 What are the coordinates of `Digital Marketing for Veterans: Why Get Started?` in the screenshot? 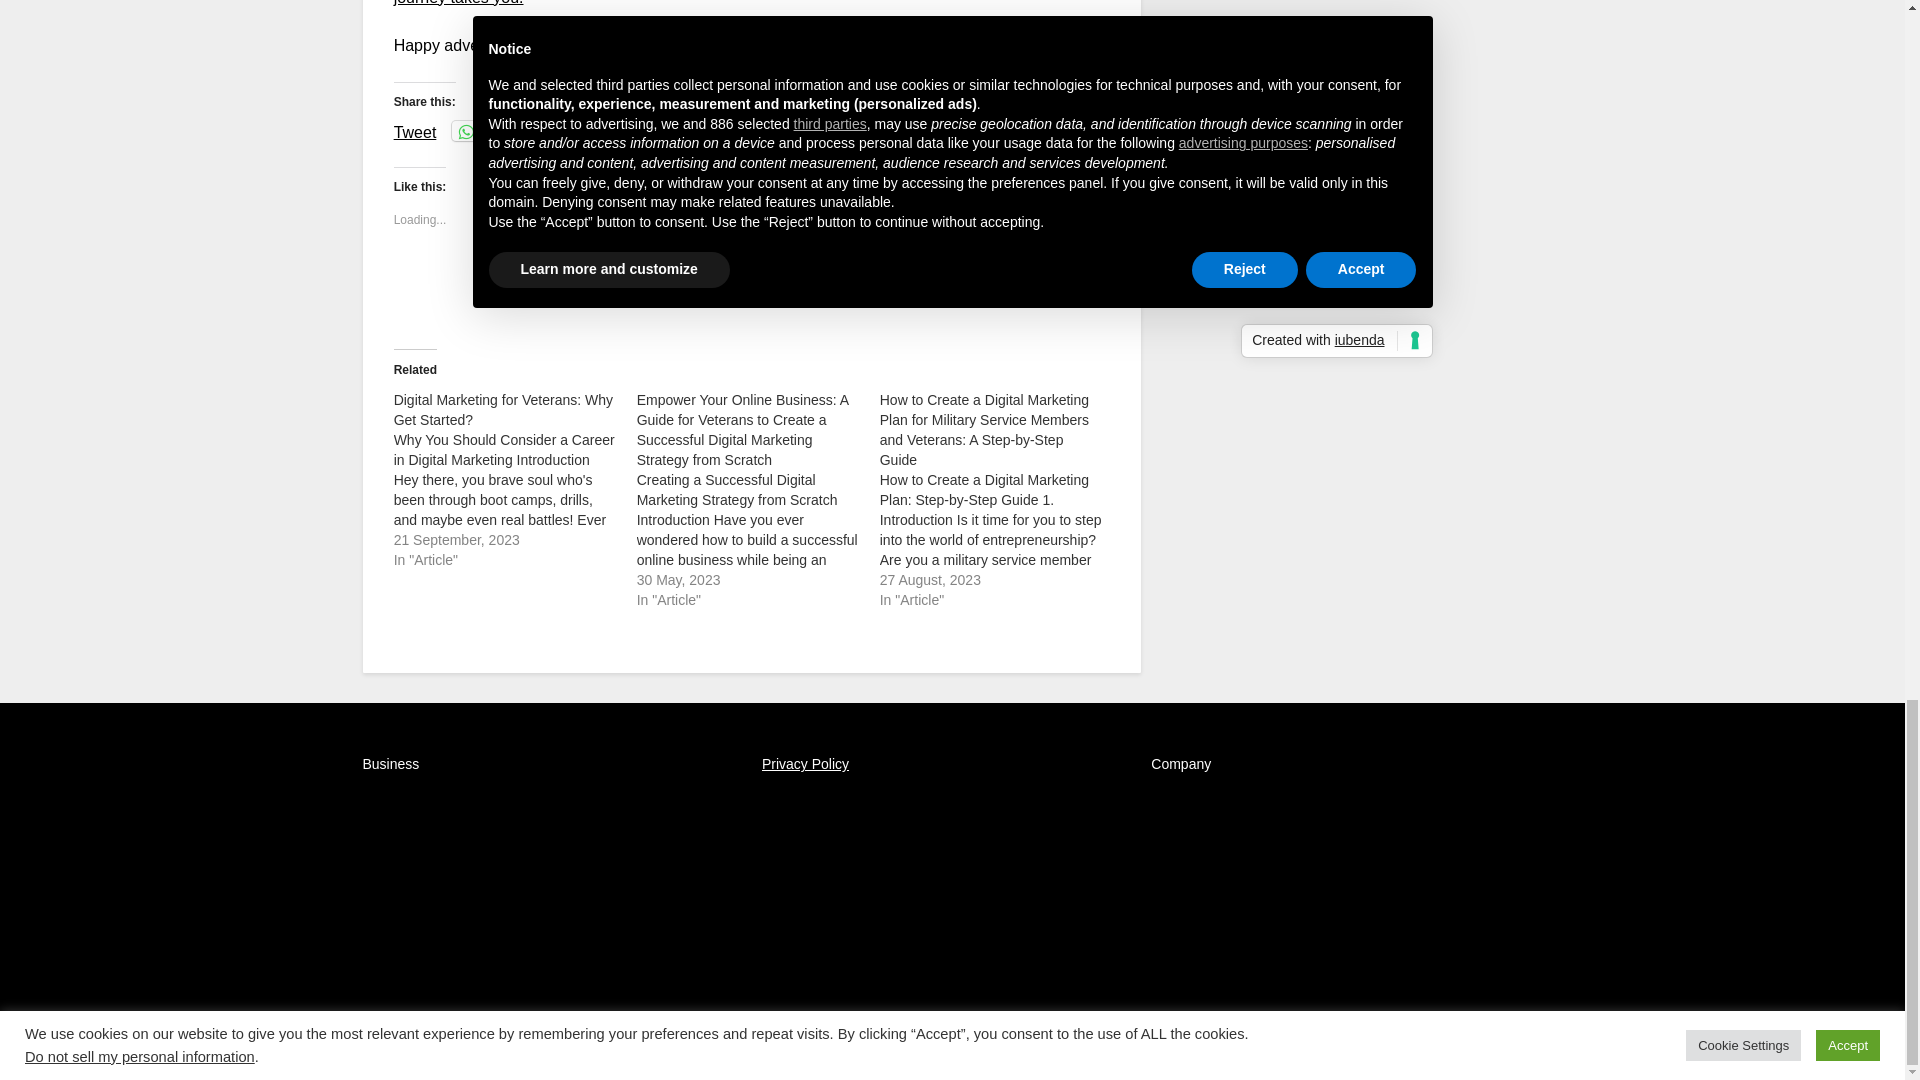 It's located at (502, 410).